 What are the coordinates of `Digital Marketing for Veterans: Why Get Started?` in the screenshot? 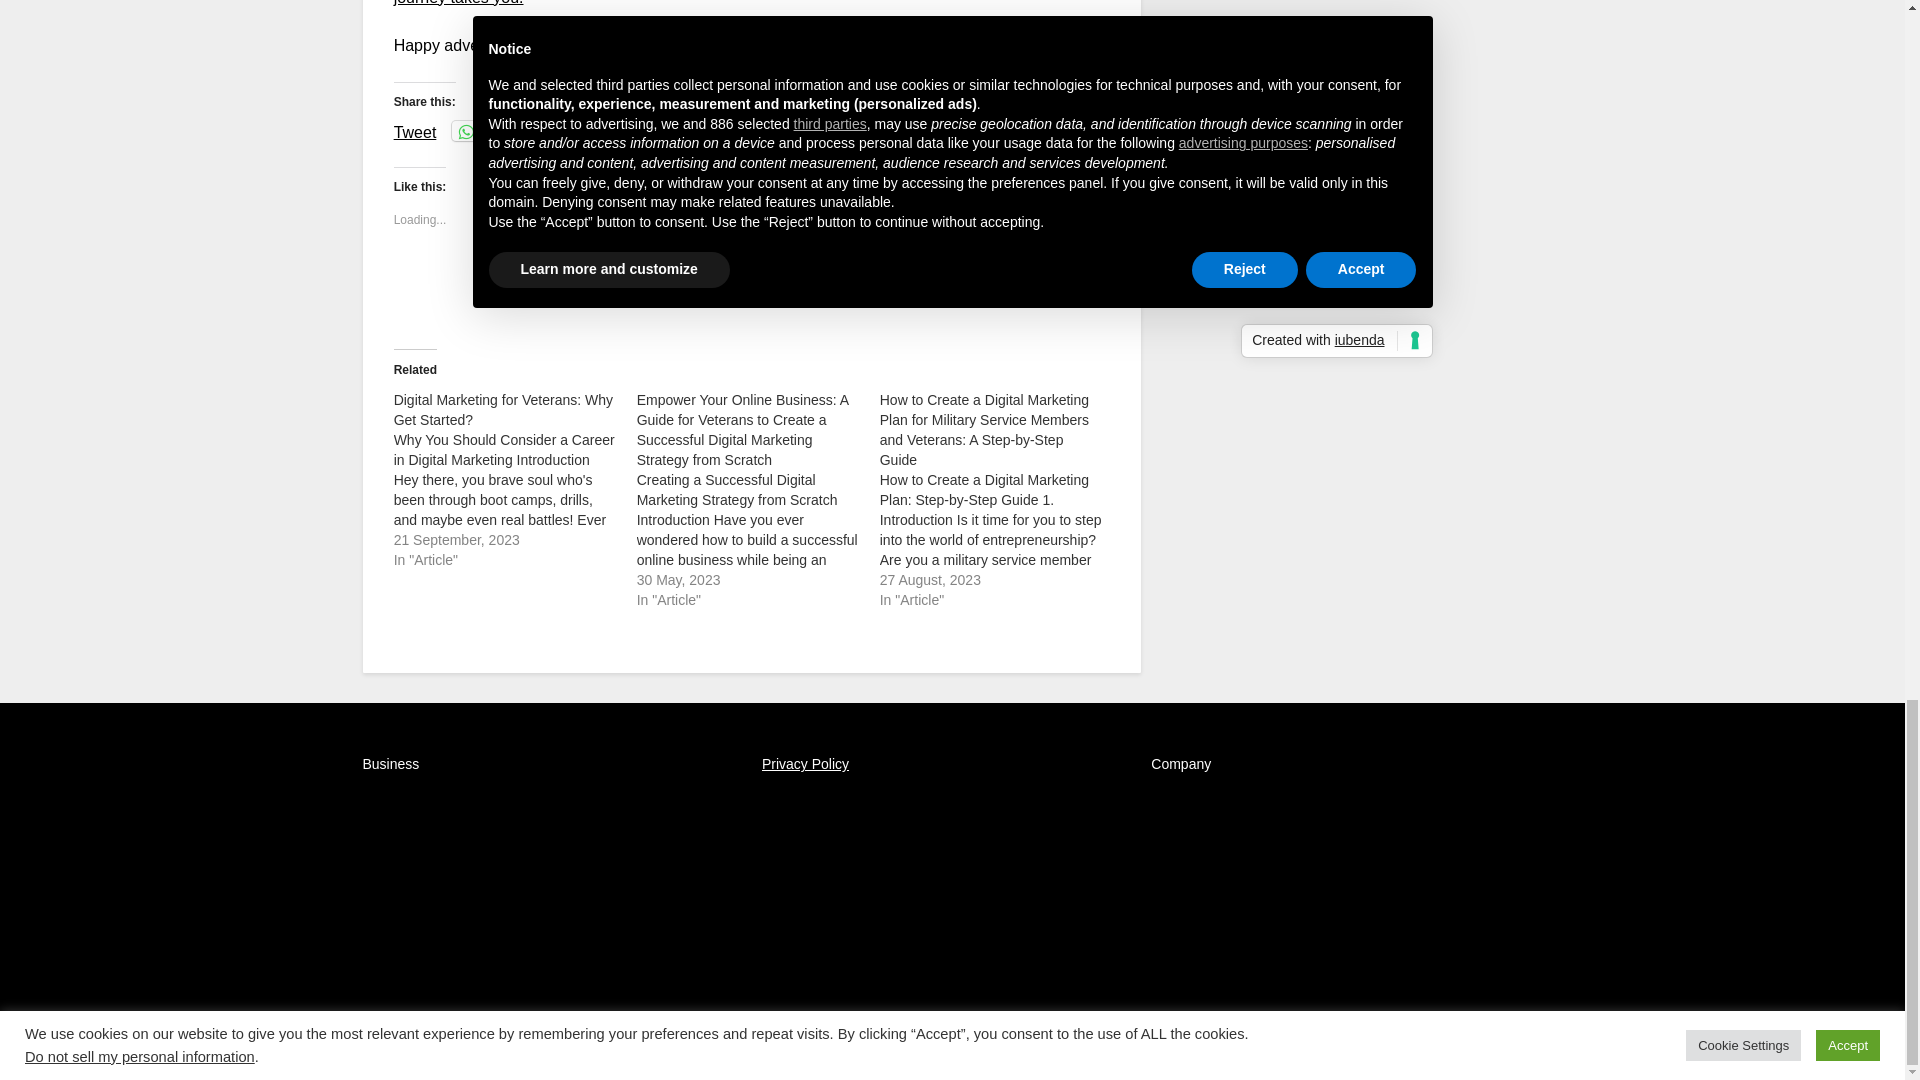 It's located at (502, 410).